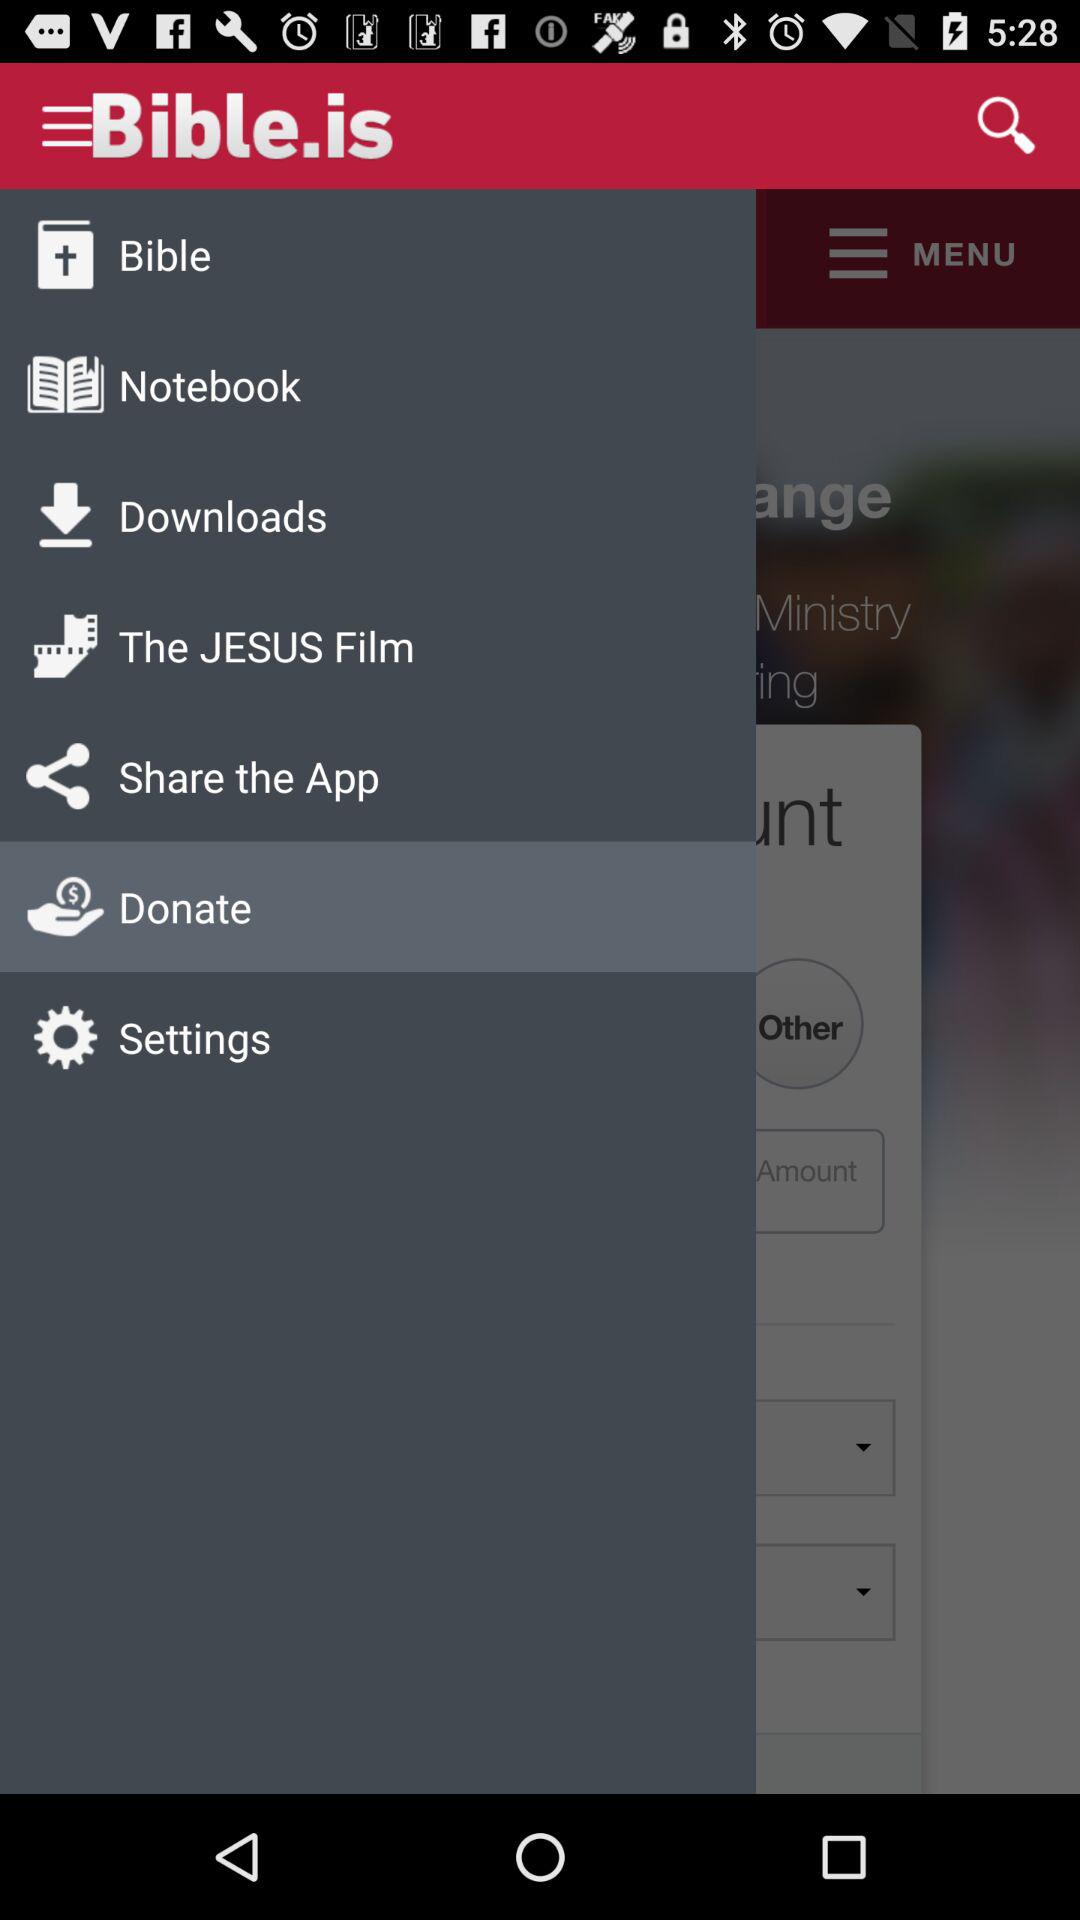  I want to click on tap the notebook icon, so click(209, 384).